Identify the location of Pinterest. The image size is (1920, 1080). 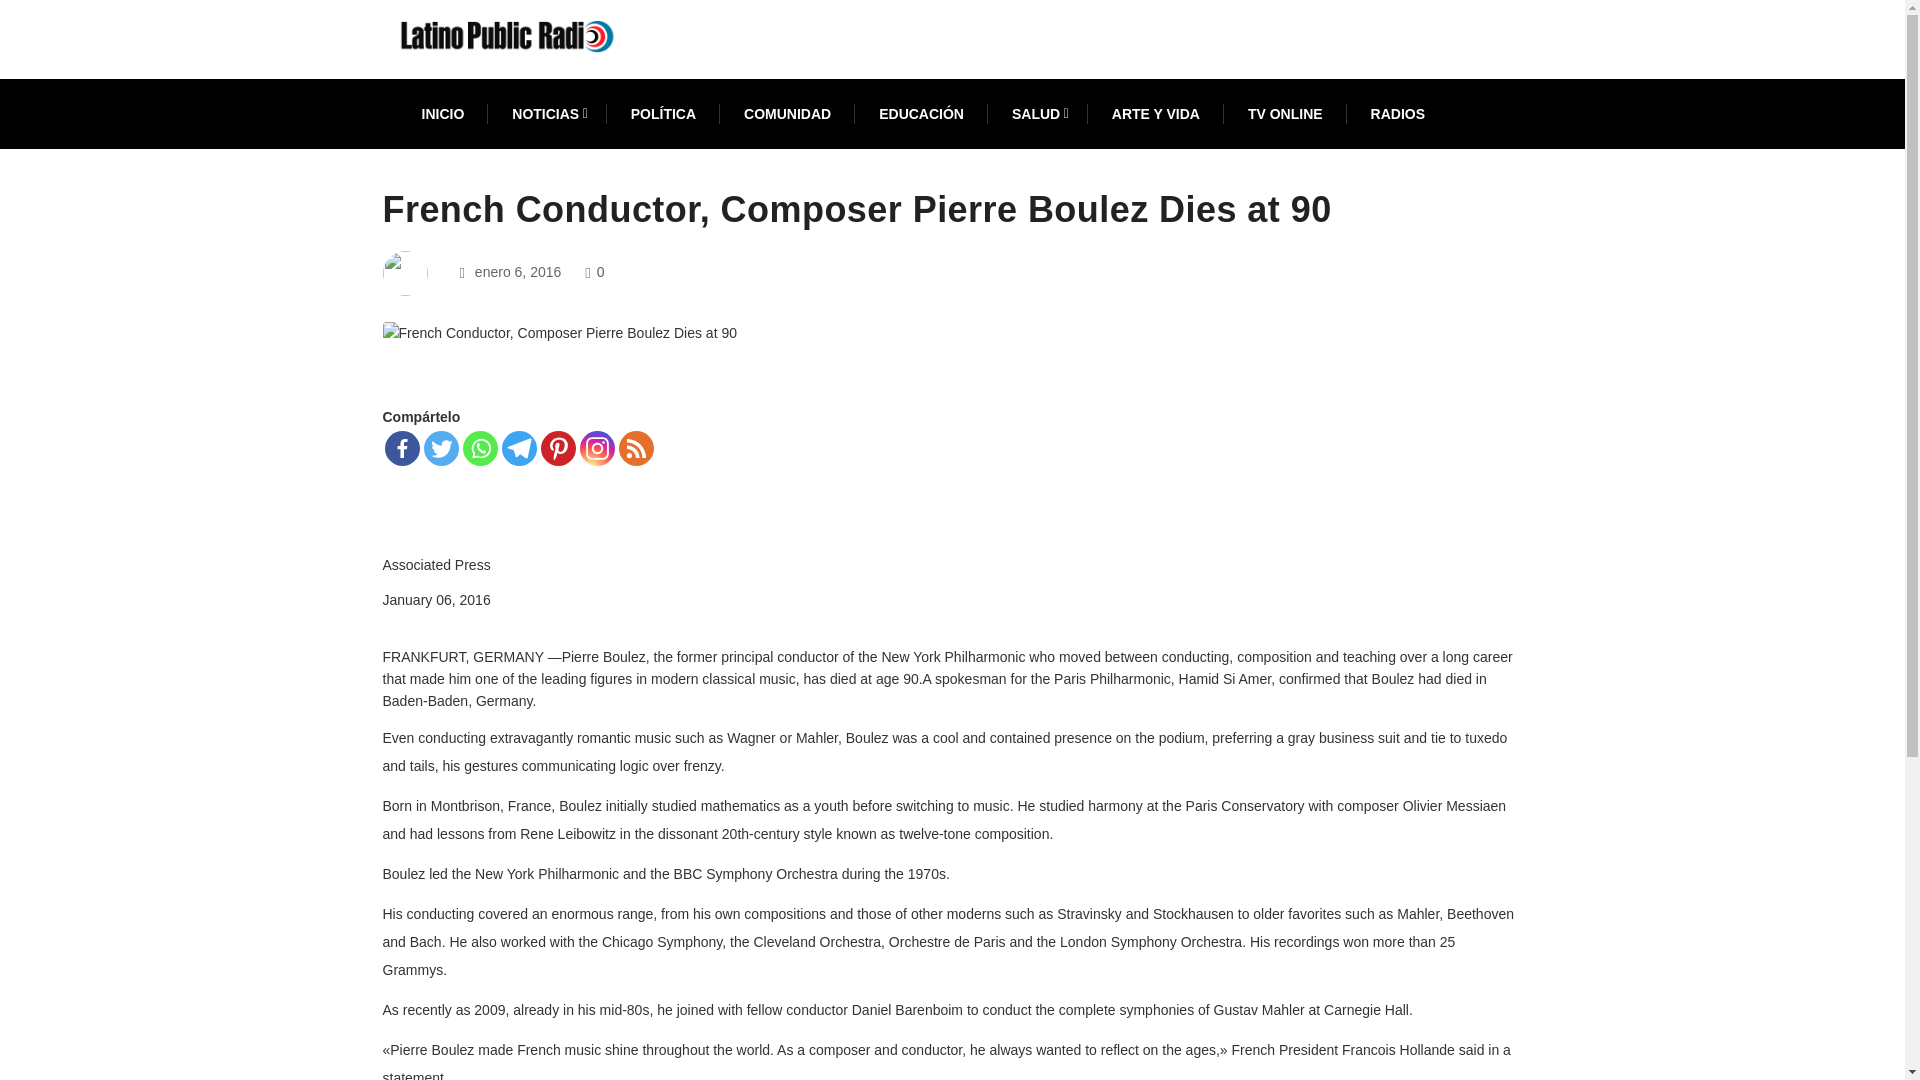
(556, 448).